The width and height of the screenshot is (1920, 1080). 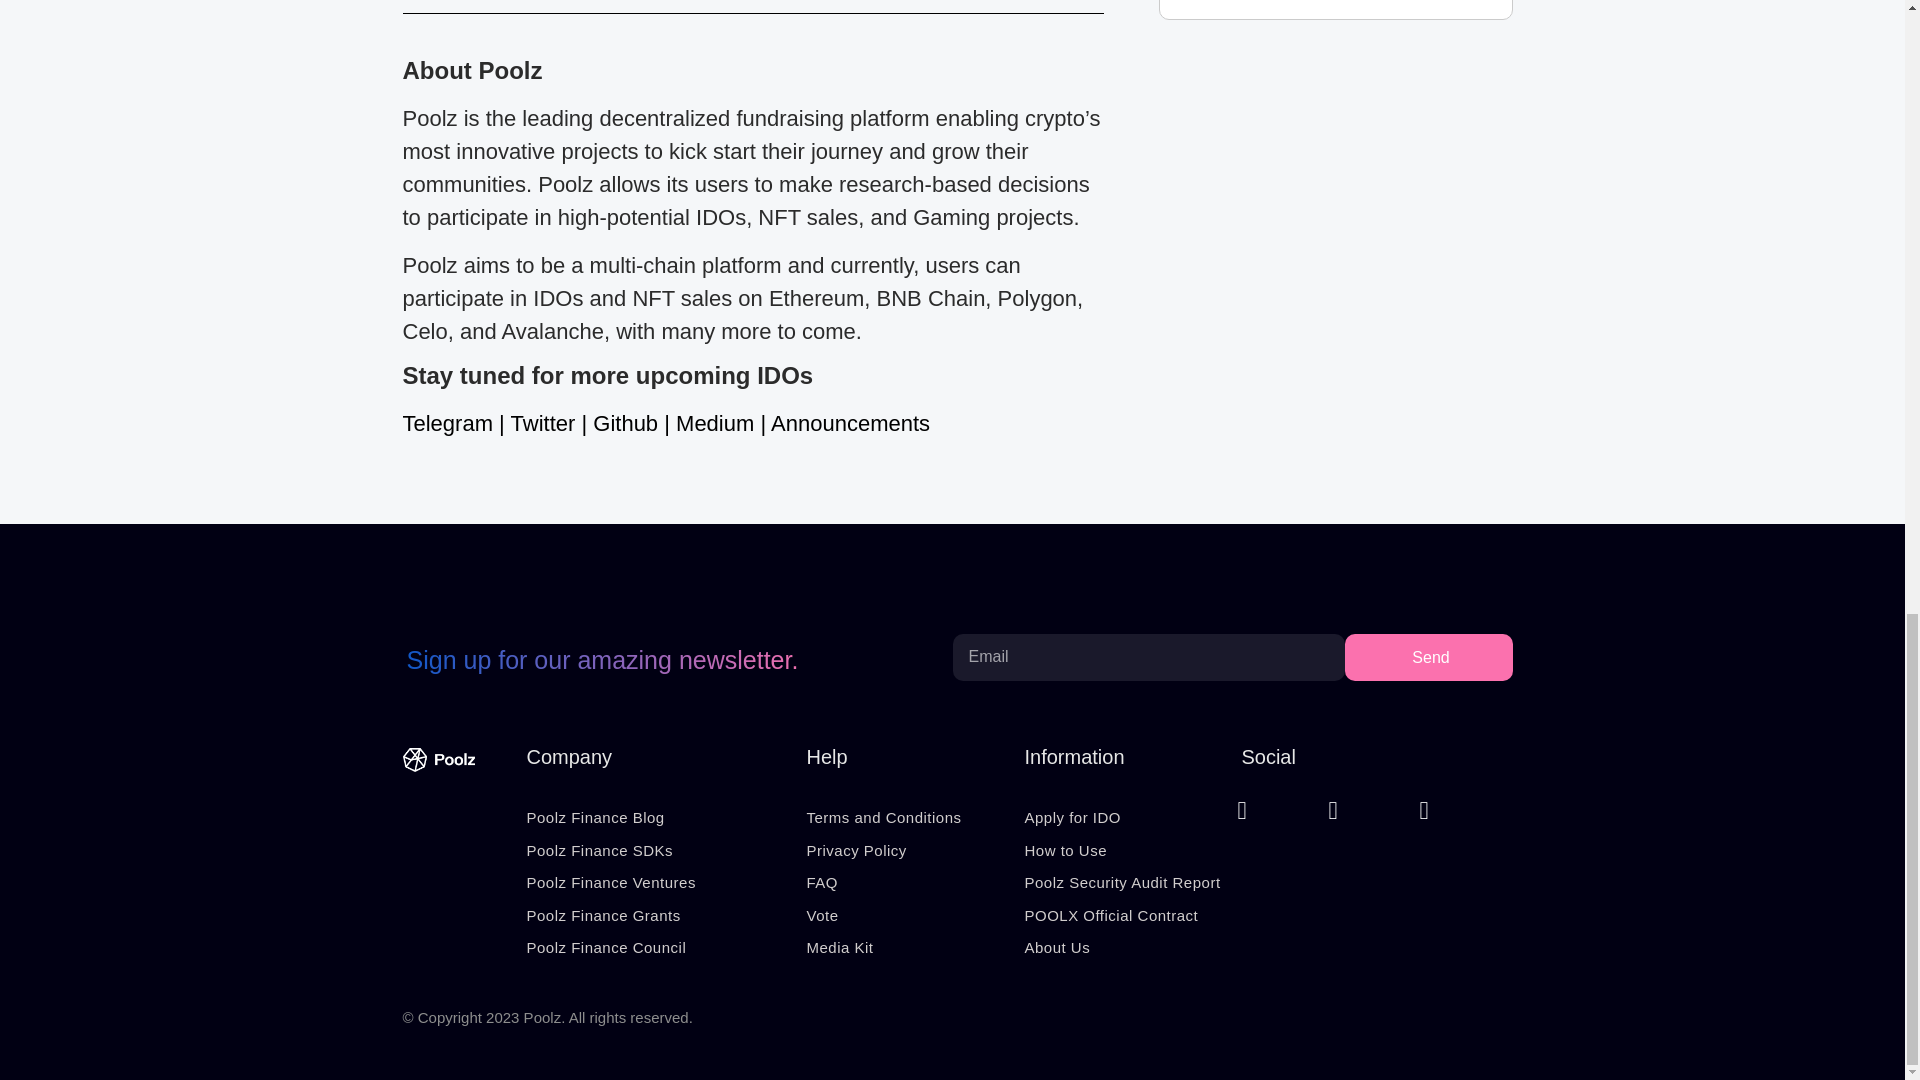 I want to click on Twitter, so click(x=543, y=424).